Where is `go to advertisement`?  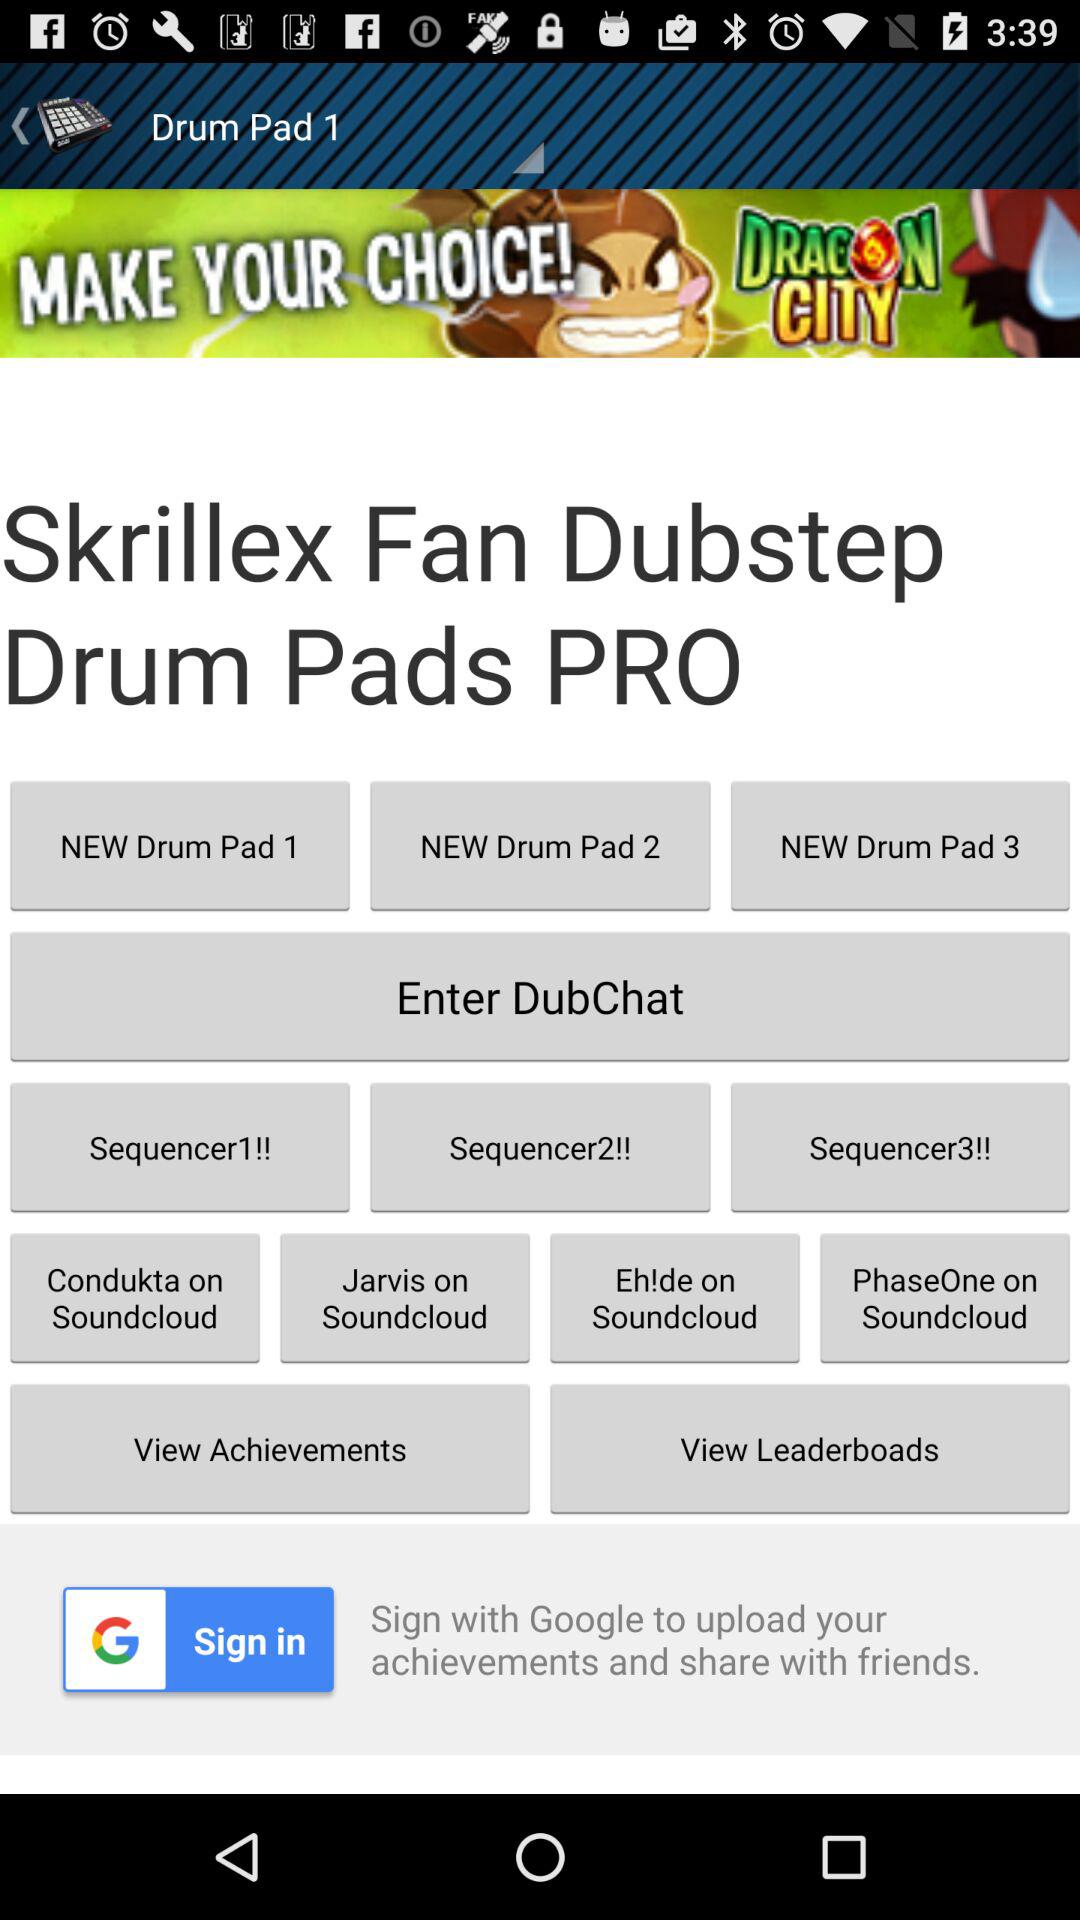
go to advertisement is located at coordinates (540, 273).